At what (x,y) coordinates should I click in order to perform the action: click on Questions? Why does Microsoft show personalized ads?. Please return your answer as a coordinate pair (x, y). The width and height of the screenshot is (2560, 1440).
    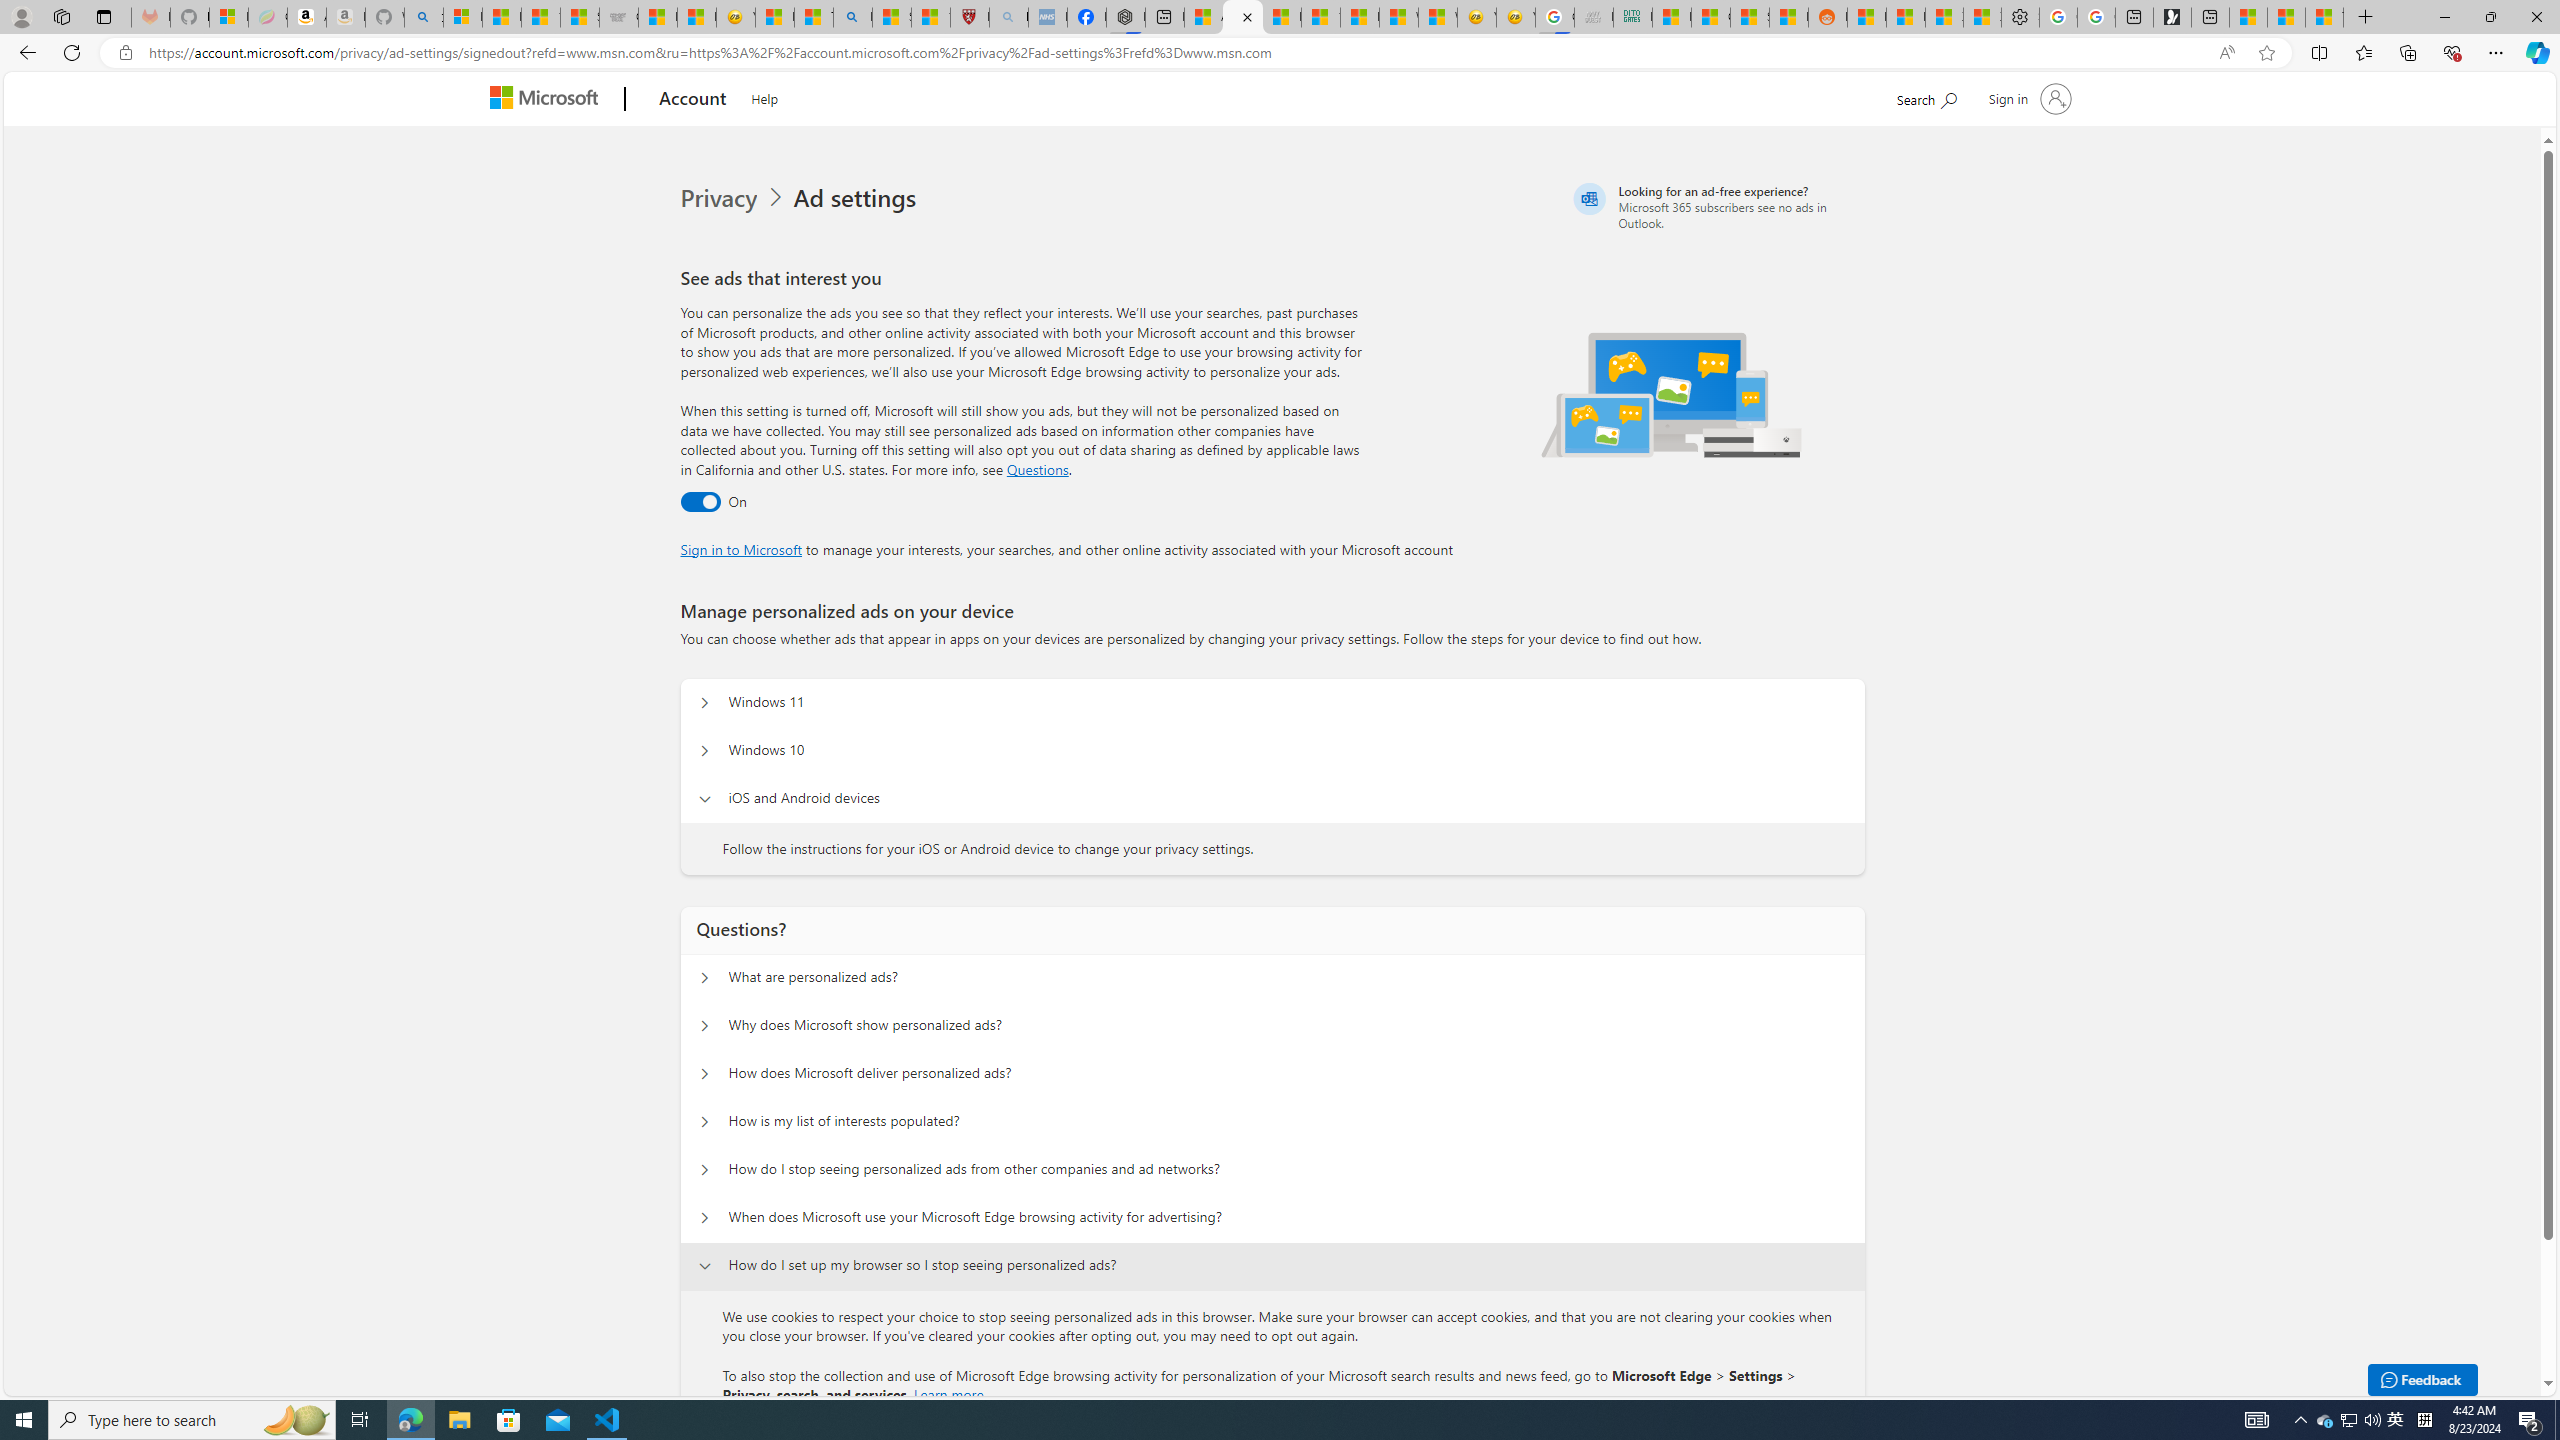
    Looking at the image, I should click on (705, 1026).